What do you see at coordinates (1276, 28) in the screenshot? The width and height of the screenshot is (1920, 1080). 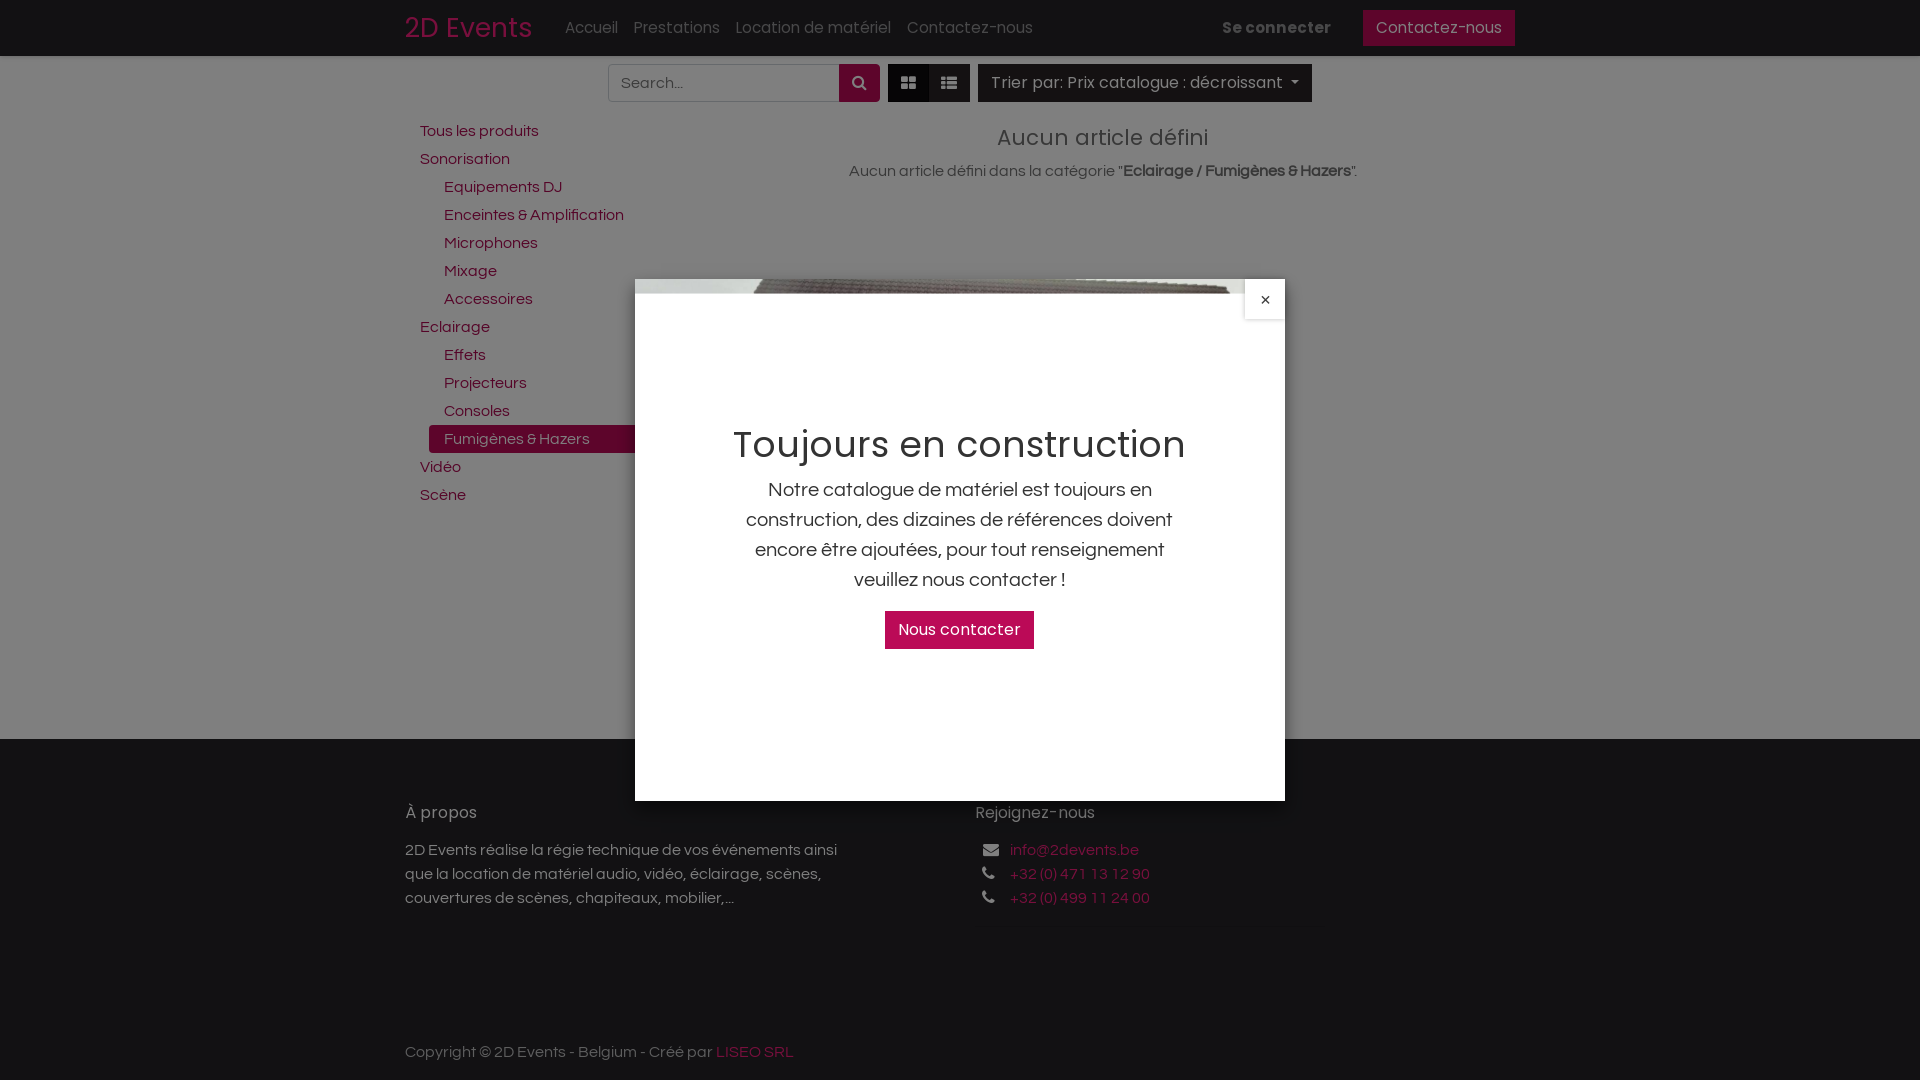 I see `Se connecter` at bounding box center [1276, 28].